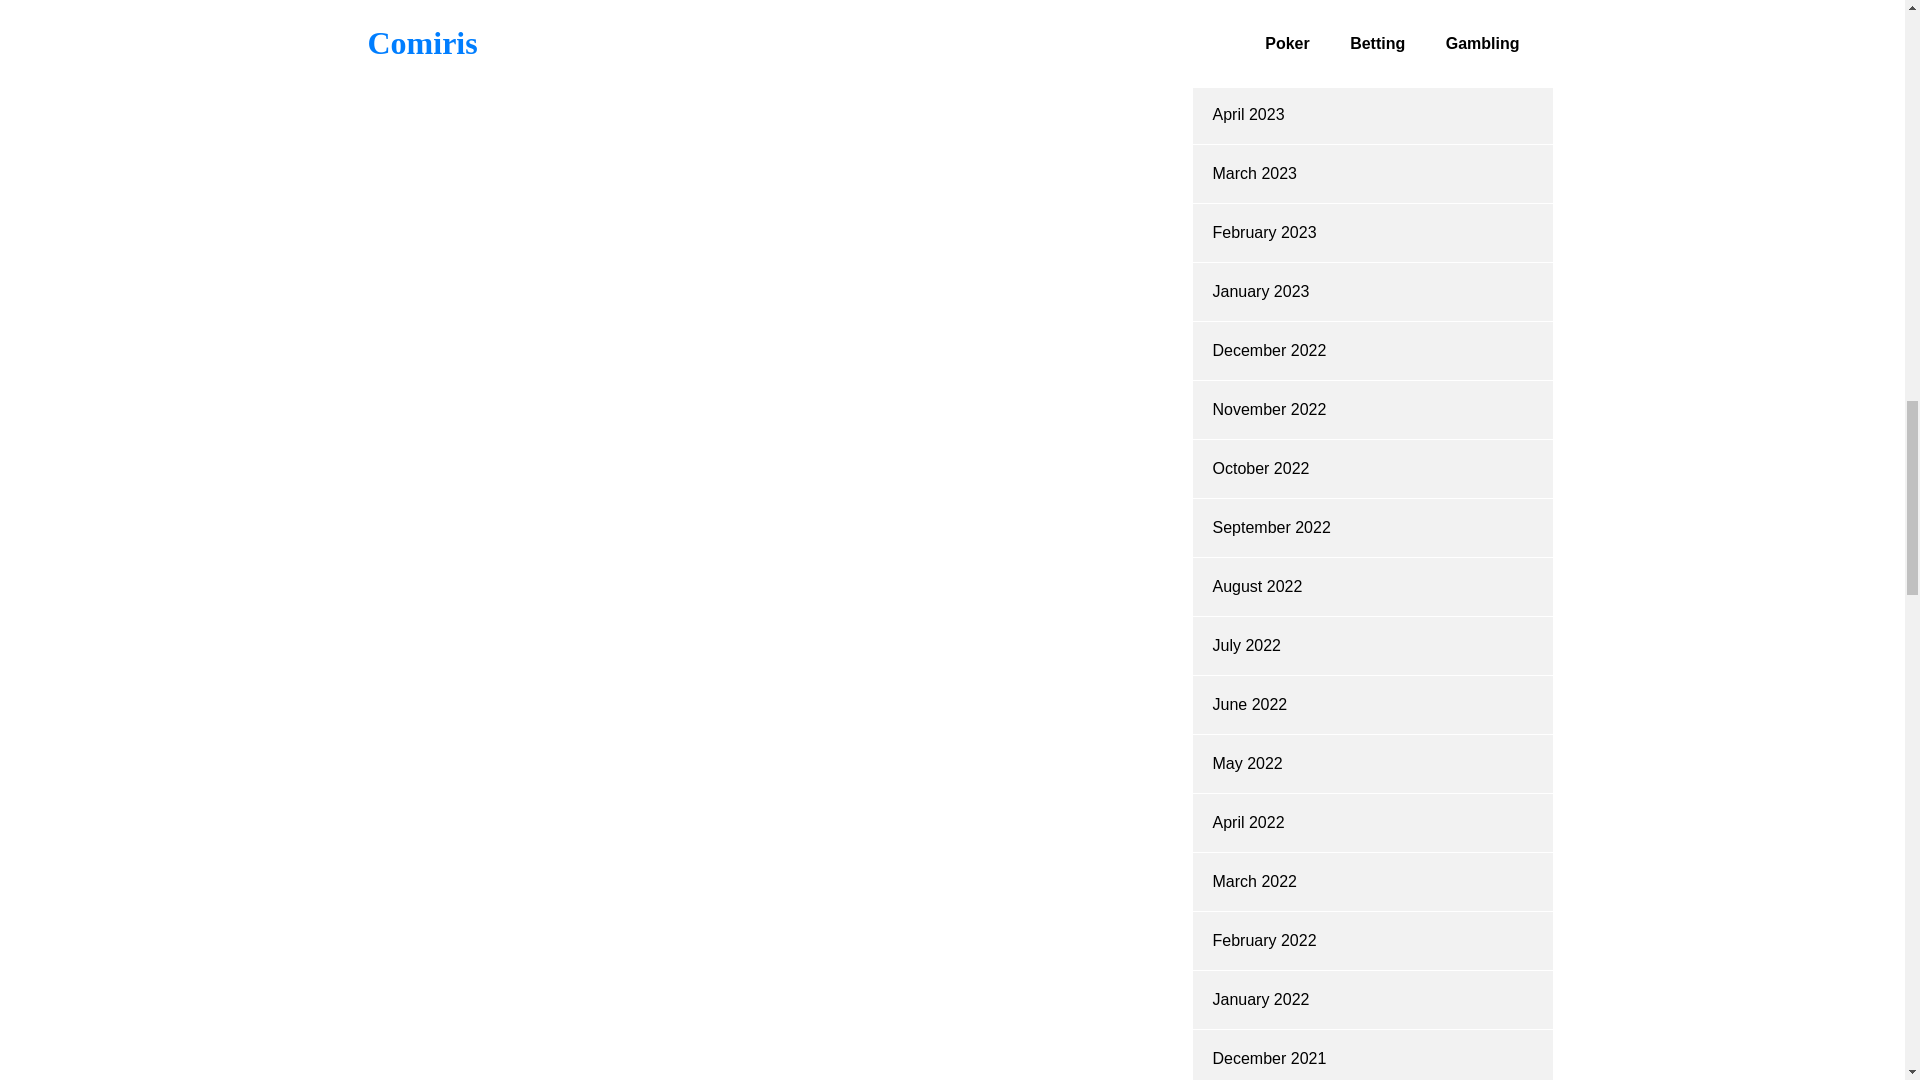 This screenshot has height=1080, width=1920. Describe the element at coordinates (1260, 291) in the screenshot. I see `January 2023` at that location.